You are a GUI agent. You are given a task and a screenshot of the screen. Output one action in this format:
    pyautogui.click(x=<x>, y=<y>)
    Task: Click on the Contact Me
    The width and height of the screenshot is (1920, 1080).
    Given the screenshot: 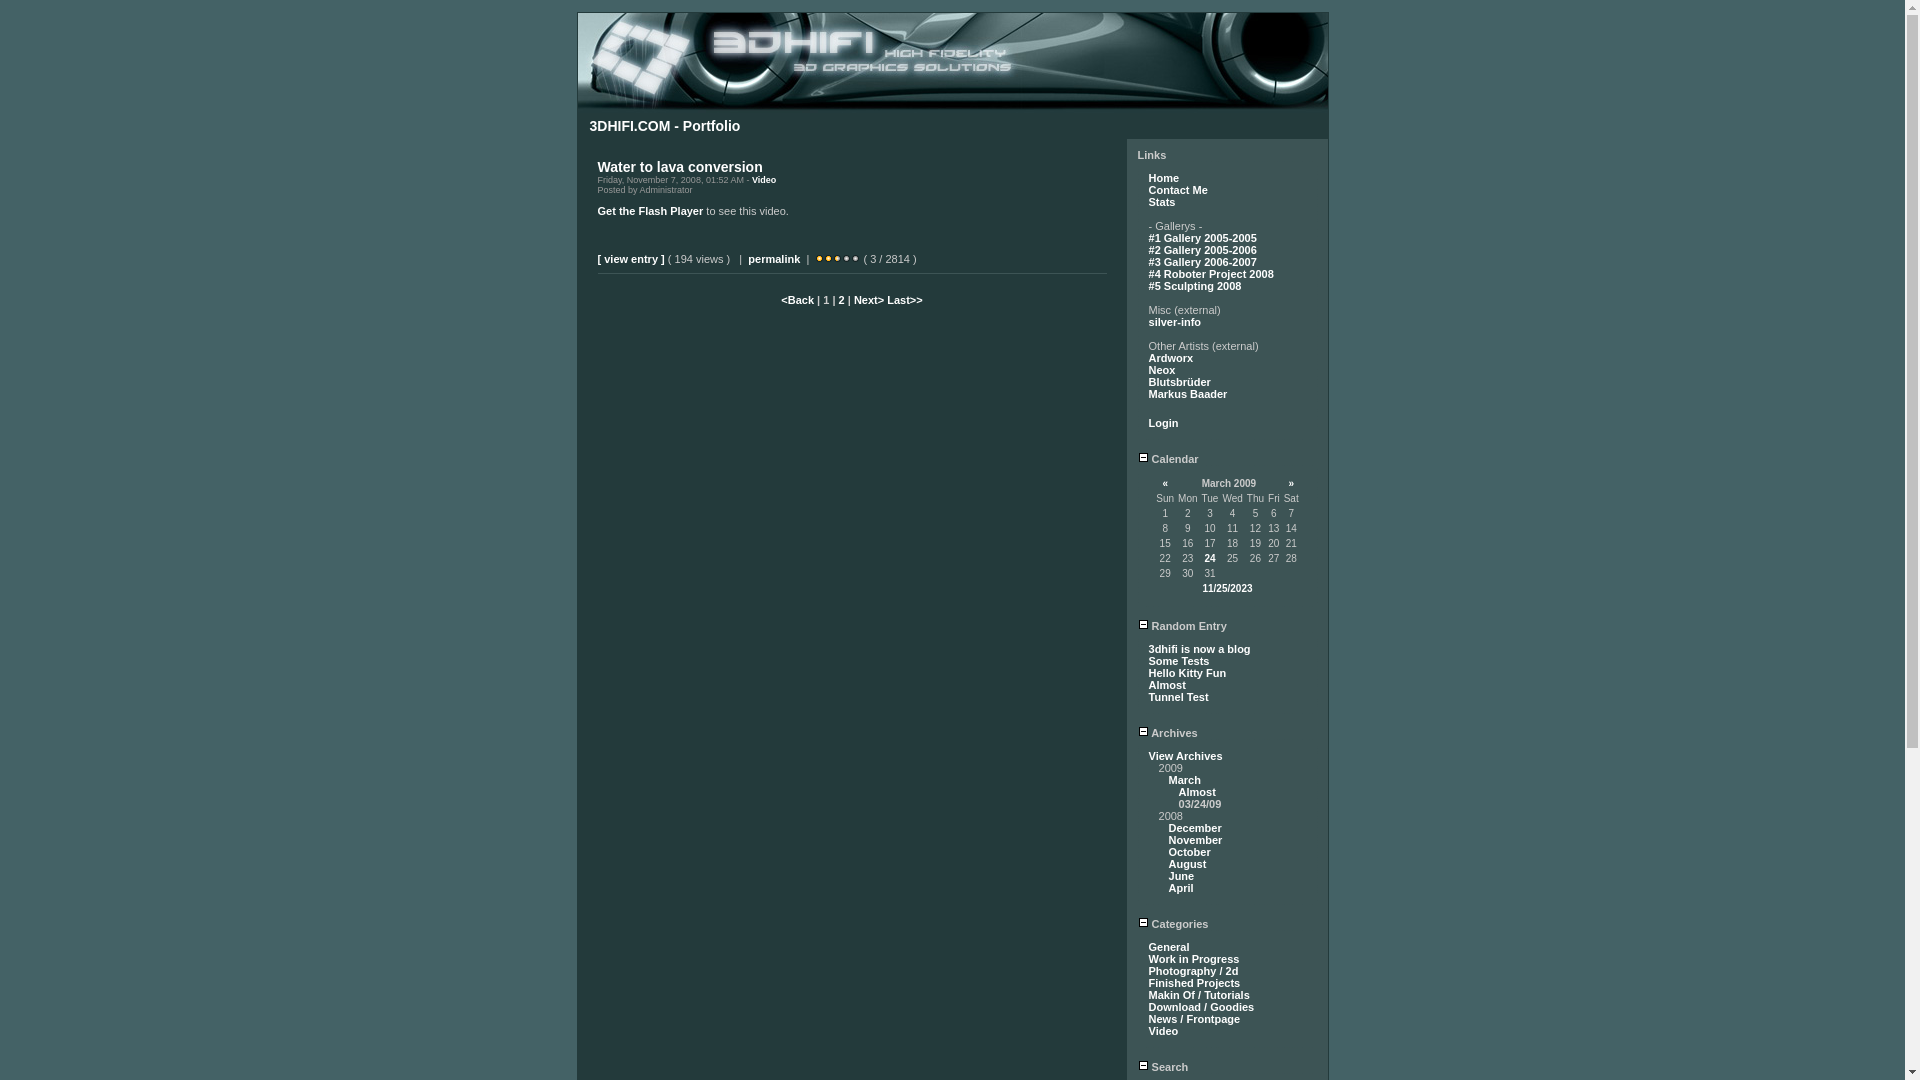 What is the action you would take?
    pyautogui.click(x=1178, y=190)
    